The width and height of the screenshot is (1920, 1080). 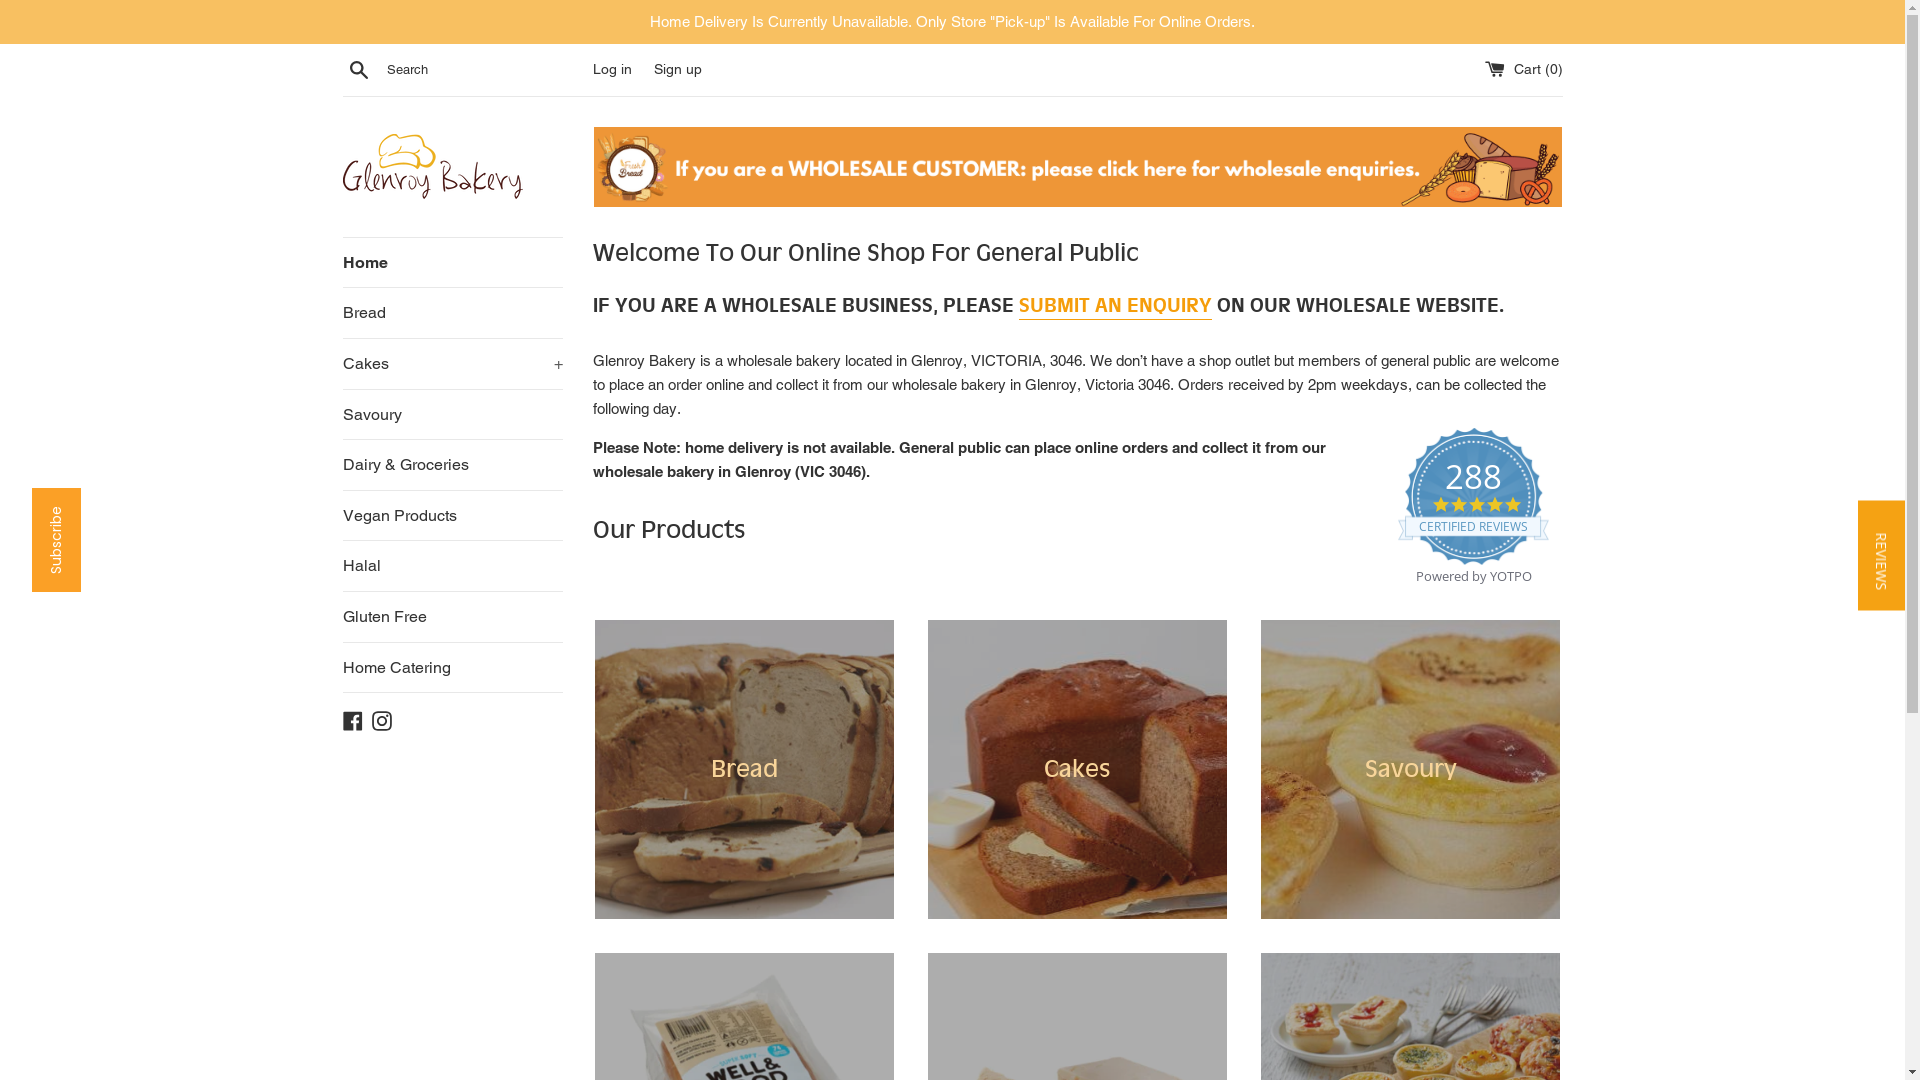 I want to click on Instagram, so click(x=382, y=720).